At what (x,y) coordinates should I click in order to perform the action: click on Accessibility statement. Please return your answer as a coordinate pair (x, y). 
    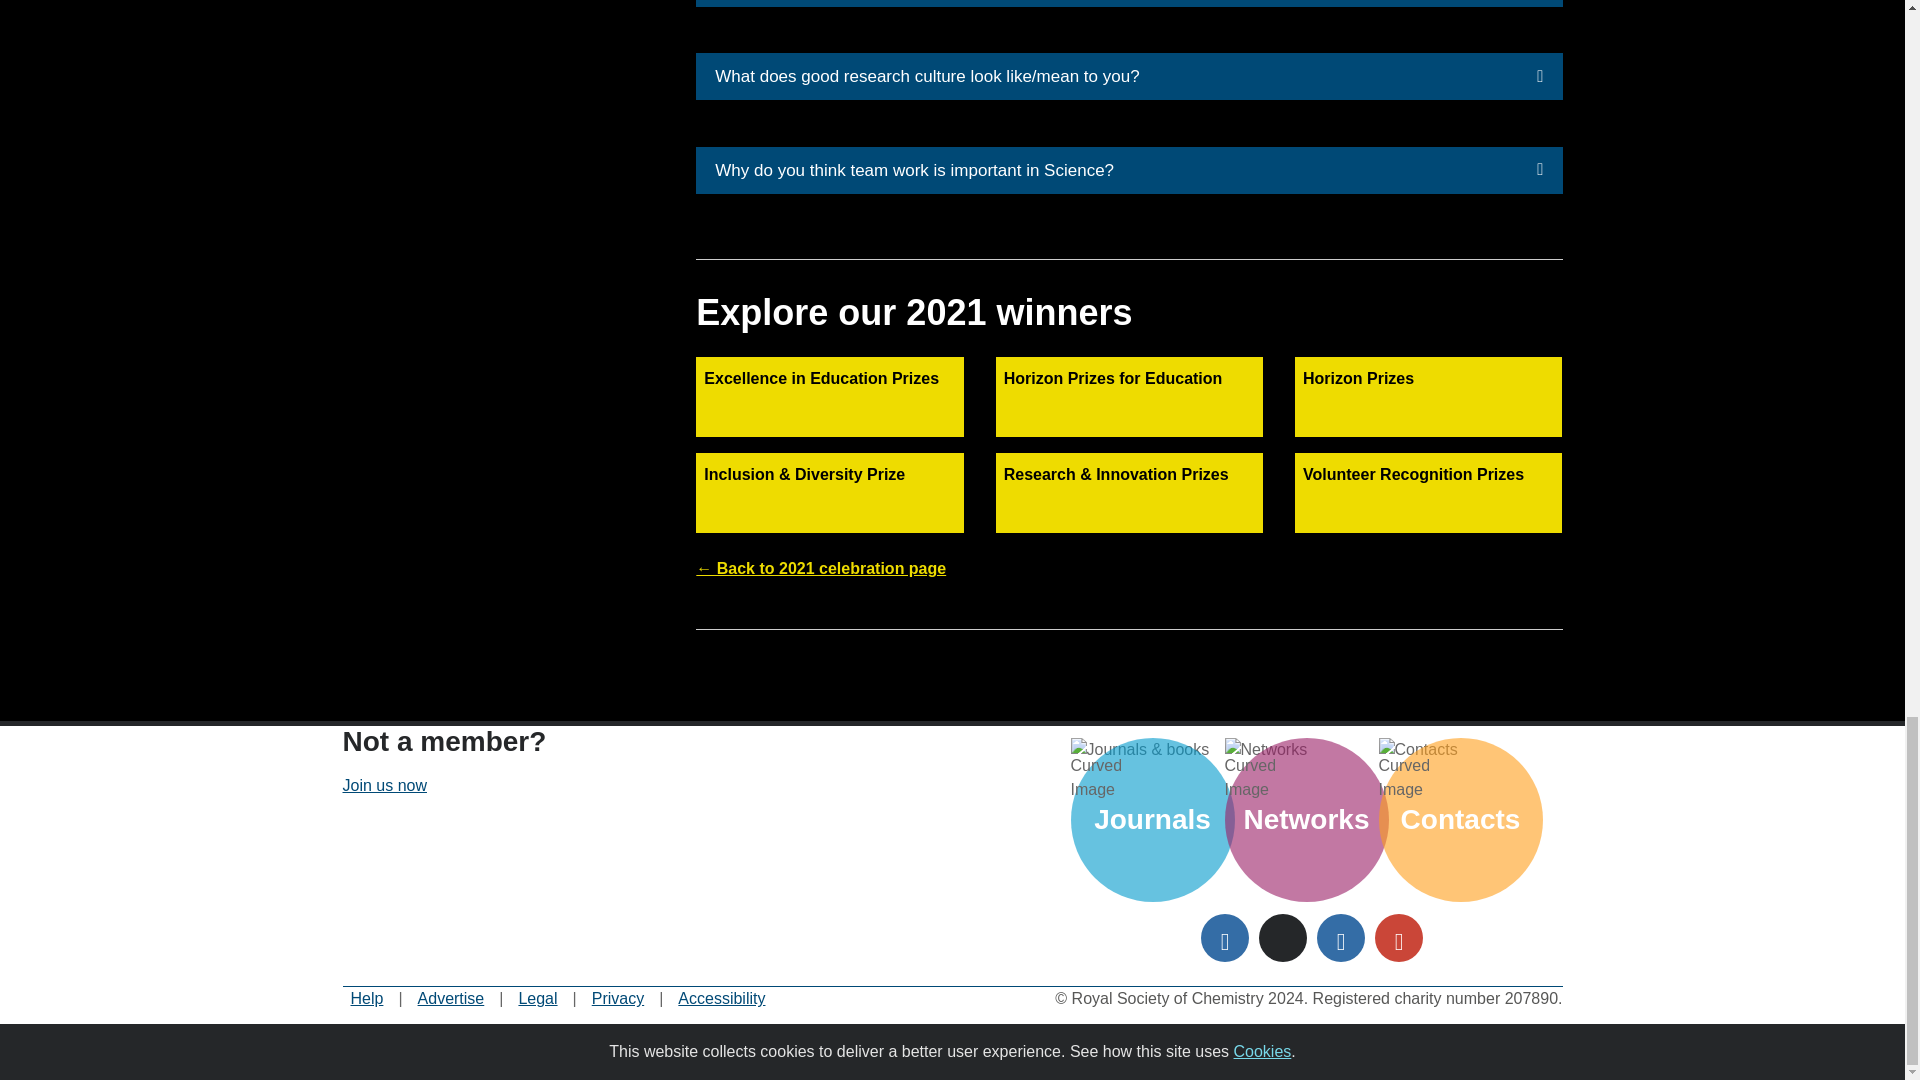
    Looking at the image, I should click on (720, 998).